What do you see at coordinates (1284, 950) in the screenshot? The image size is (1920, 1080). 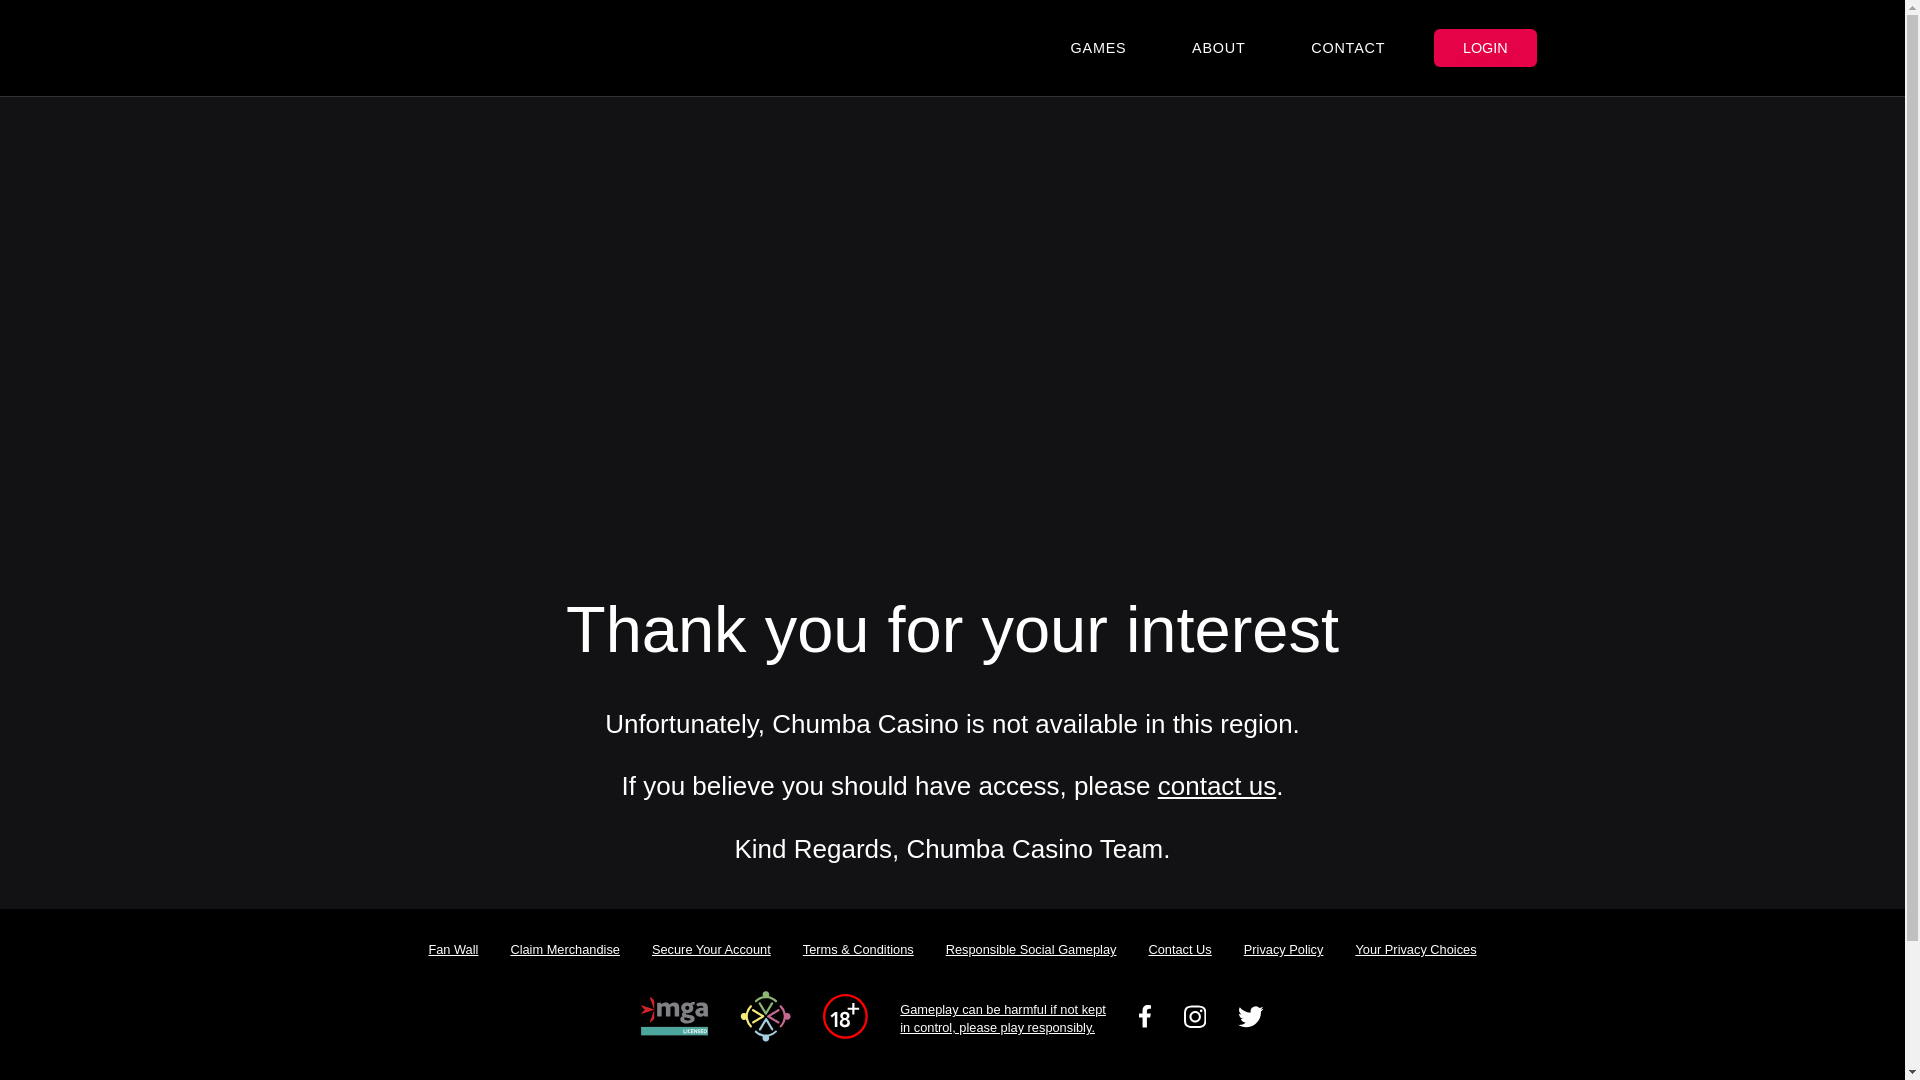 I see `Privacy Policy` at bounding box center [1284, 950].